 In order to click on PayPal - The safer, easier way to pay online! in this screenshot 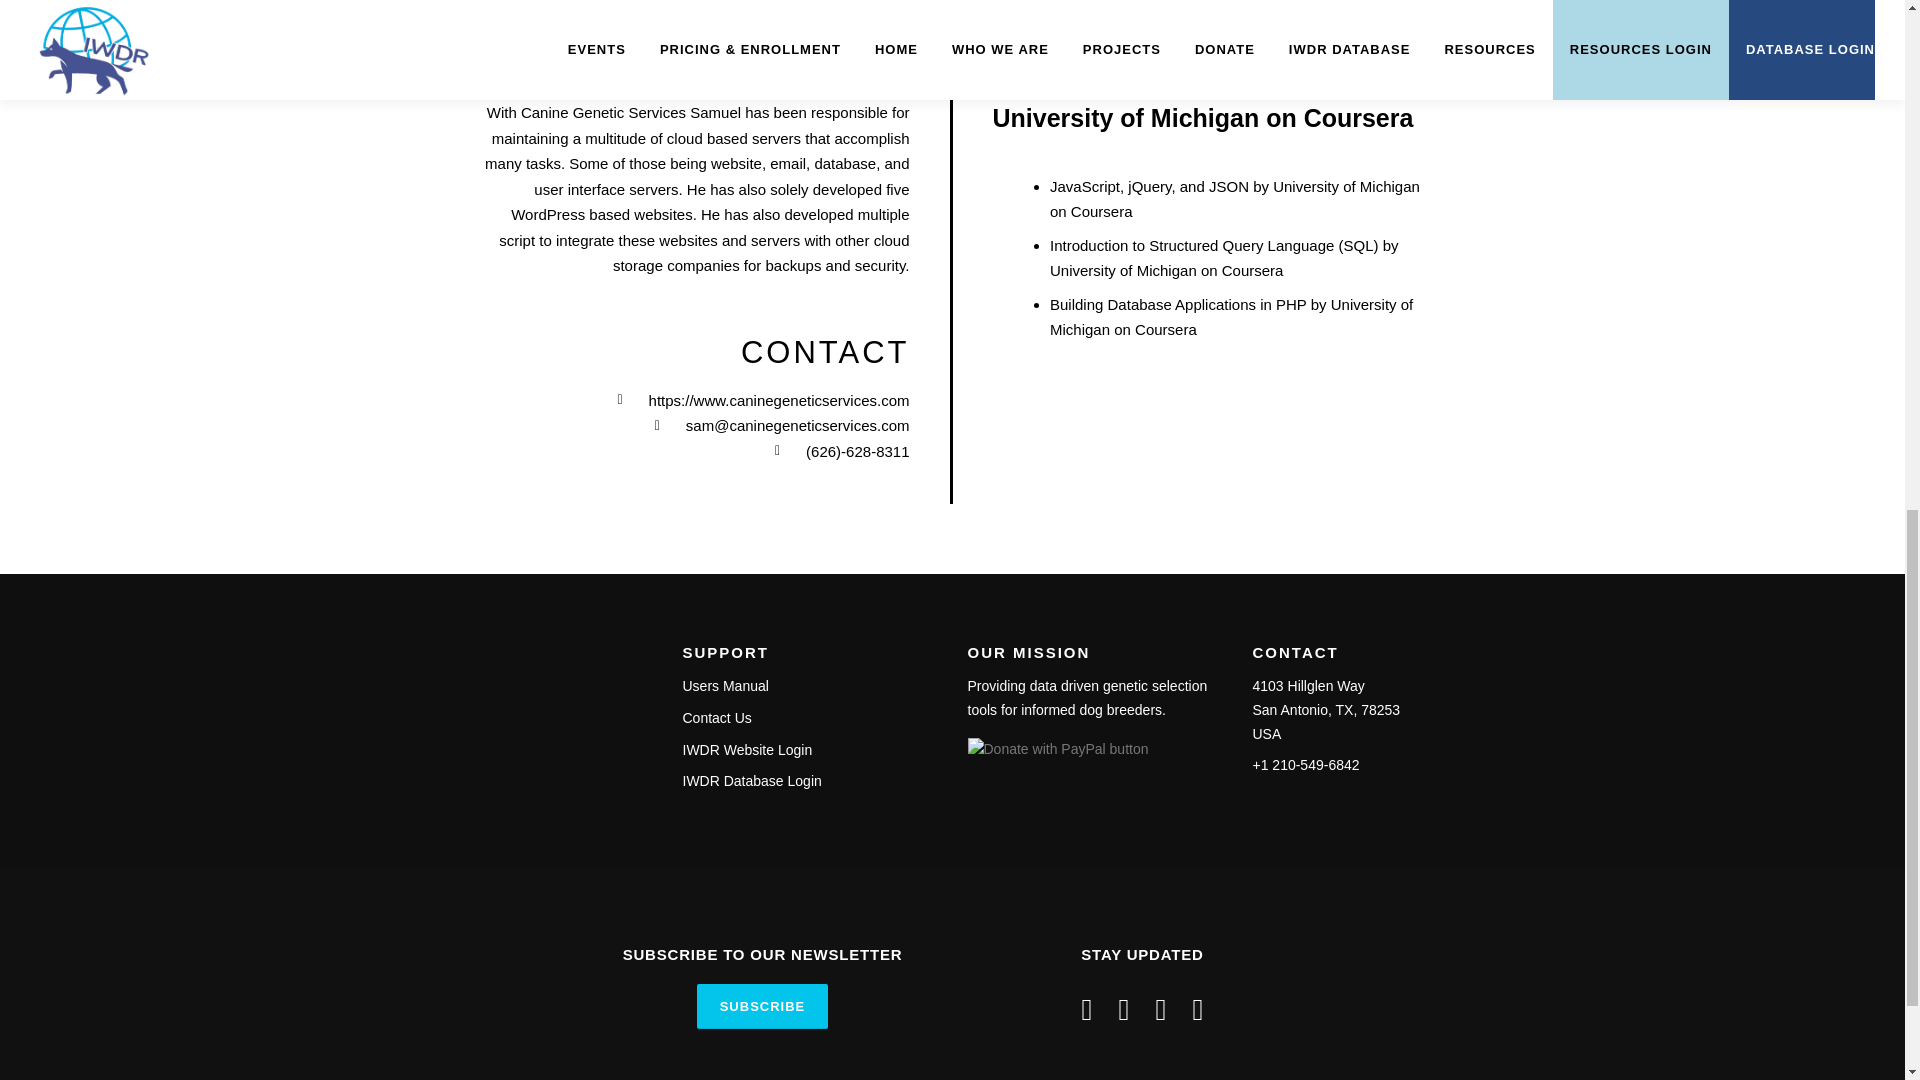, I will do `click(1058, 750)`.